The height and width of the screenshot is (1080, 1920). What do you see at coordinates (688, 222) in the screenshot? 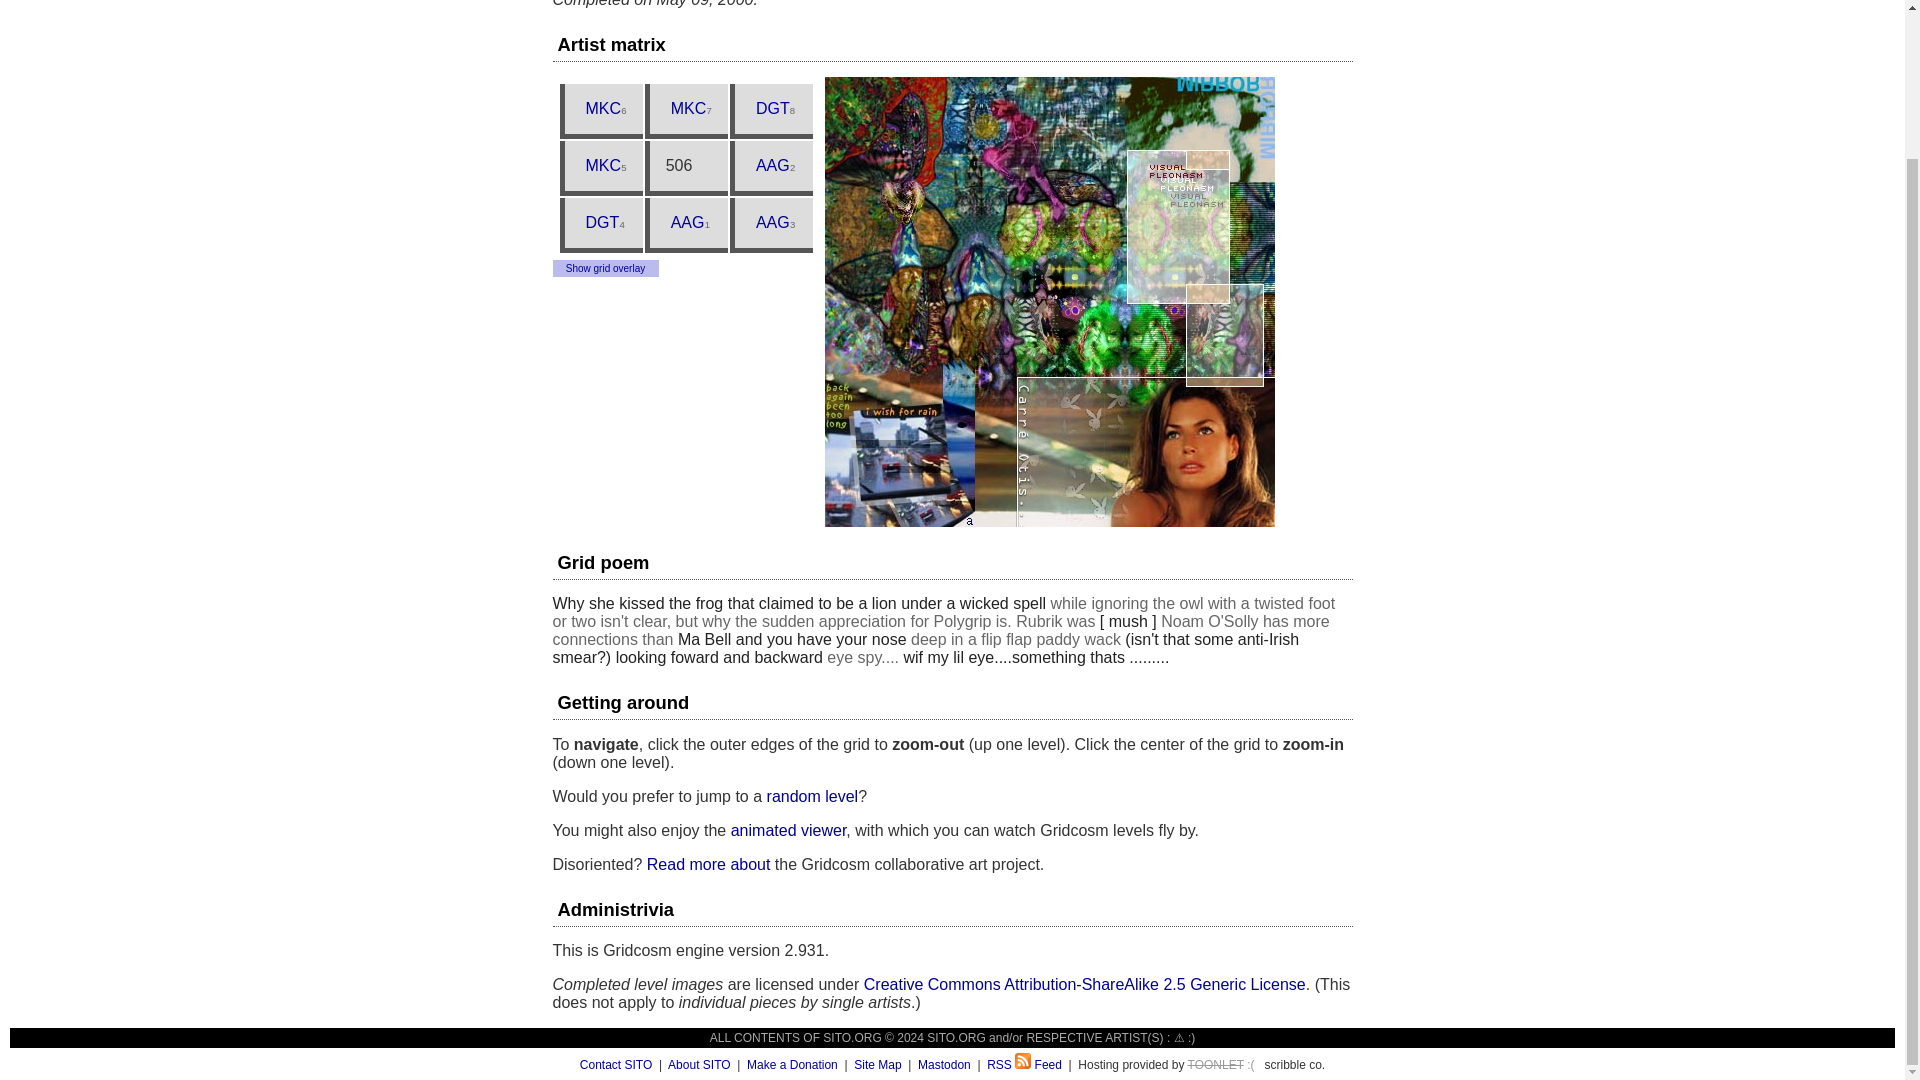
I see `AAG` at bounding box center [688, 222].